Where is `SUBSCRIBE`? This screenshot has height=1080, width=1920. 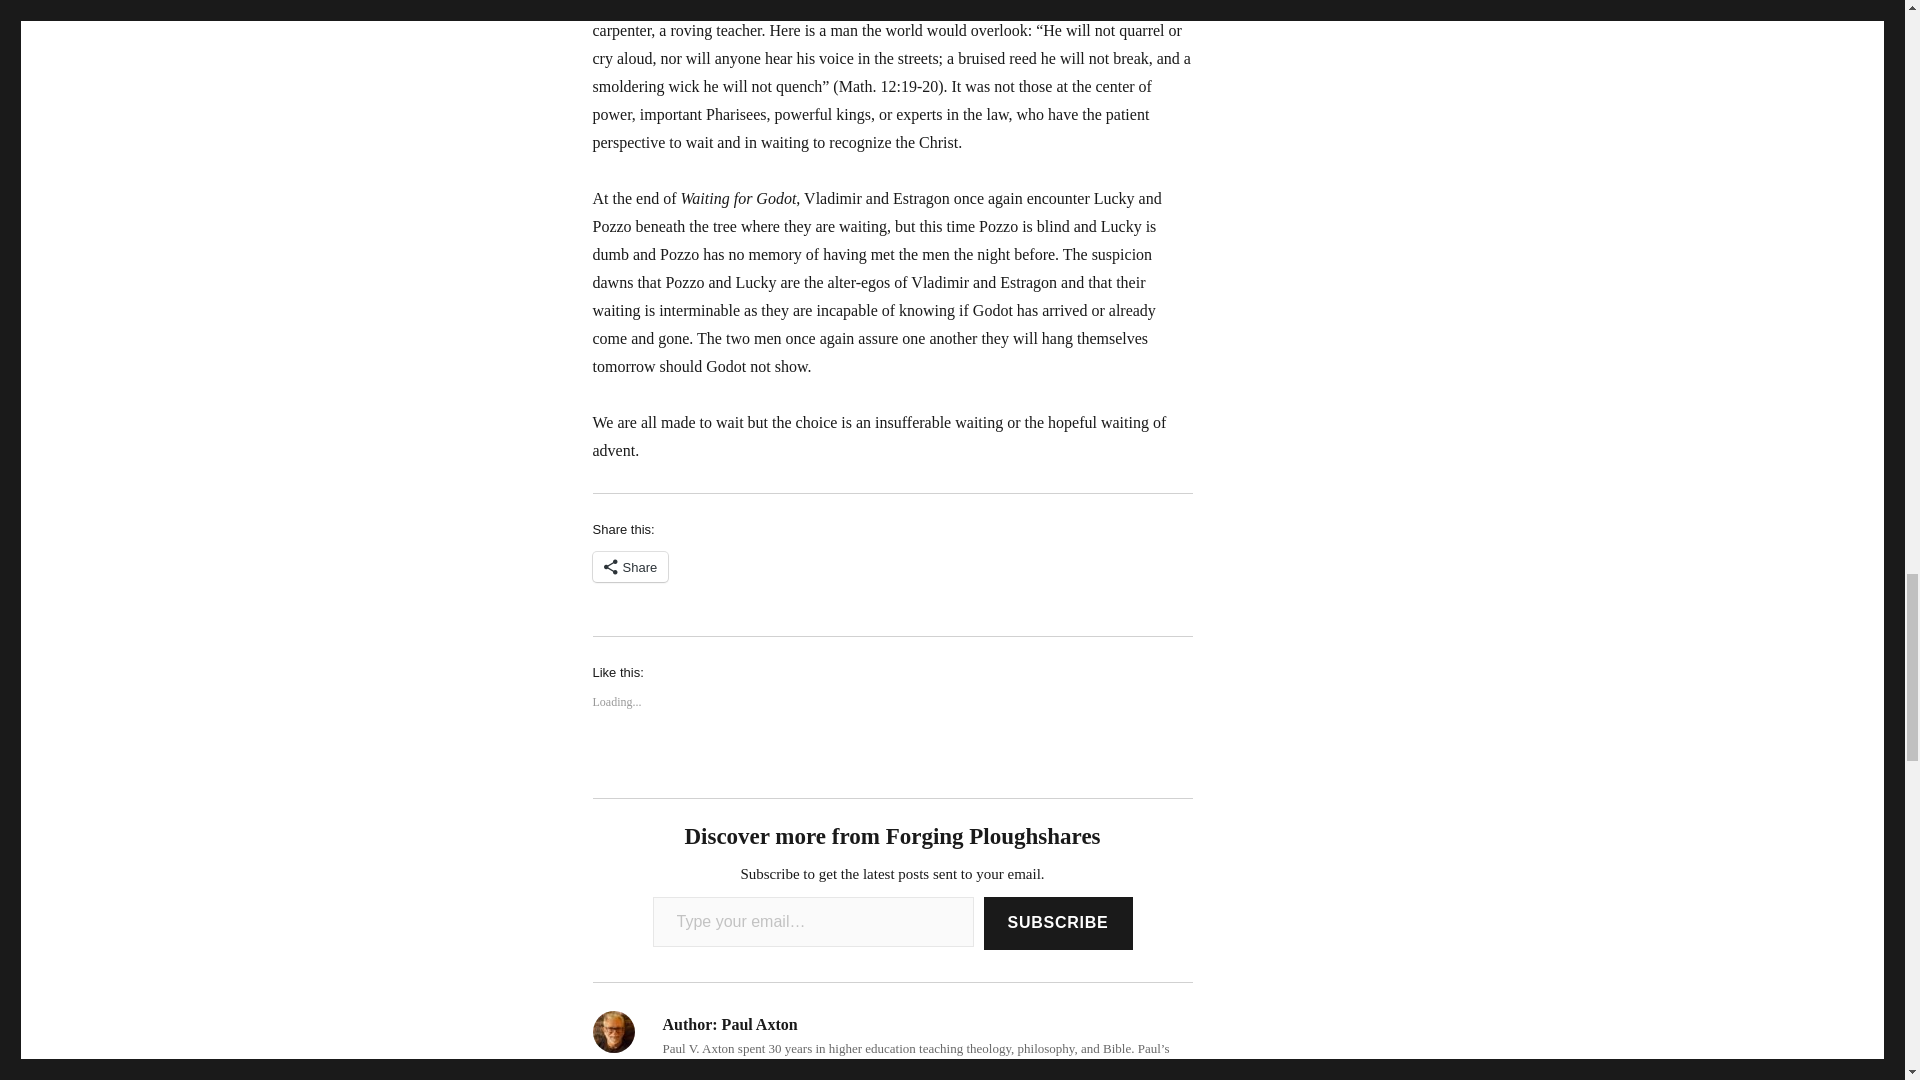 SUBSCRIBE is located at coordinates (1058, 924).